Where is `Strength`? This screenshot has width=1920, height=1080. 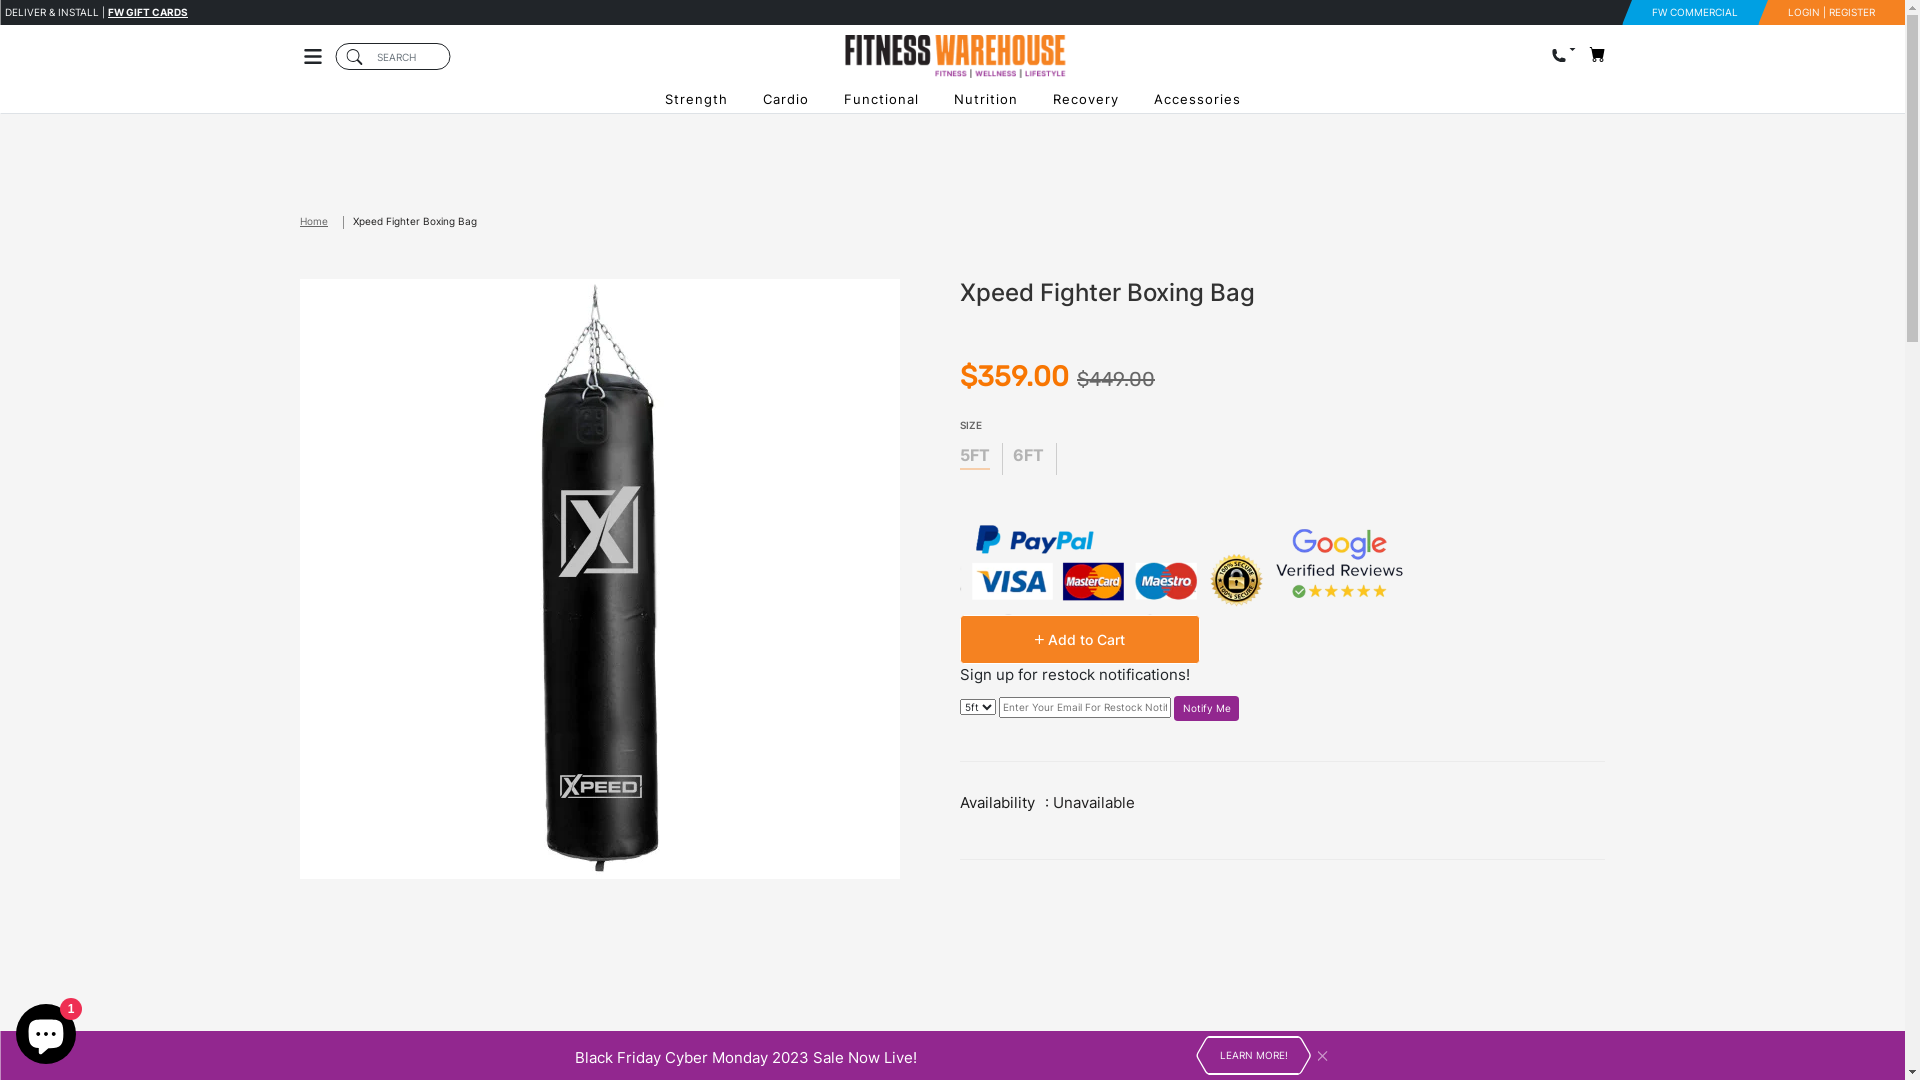 Strength is located at coordinates (696, 100).